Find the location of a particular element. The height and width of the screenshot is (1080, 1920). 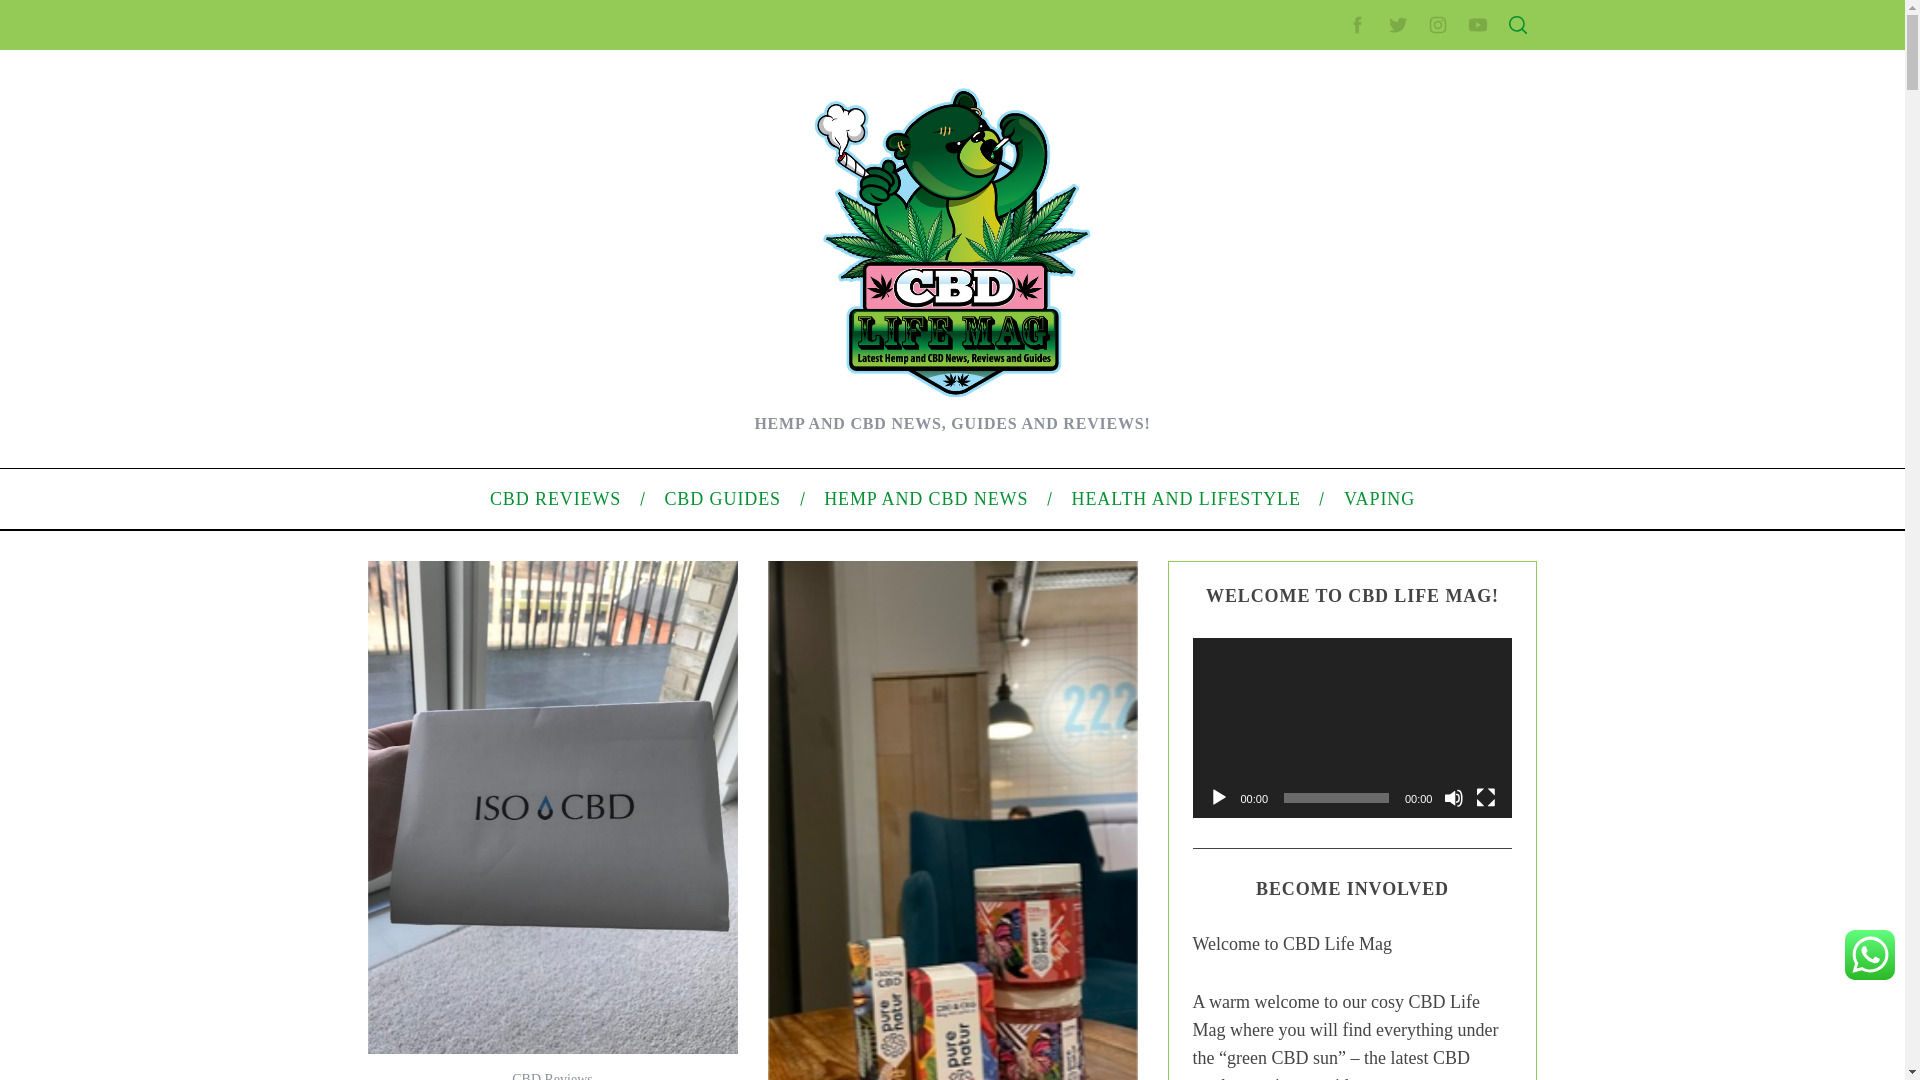

Customer Reviews is located at coordinates (482, 424).